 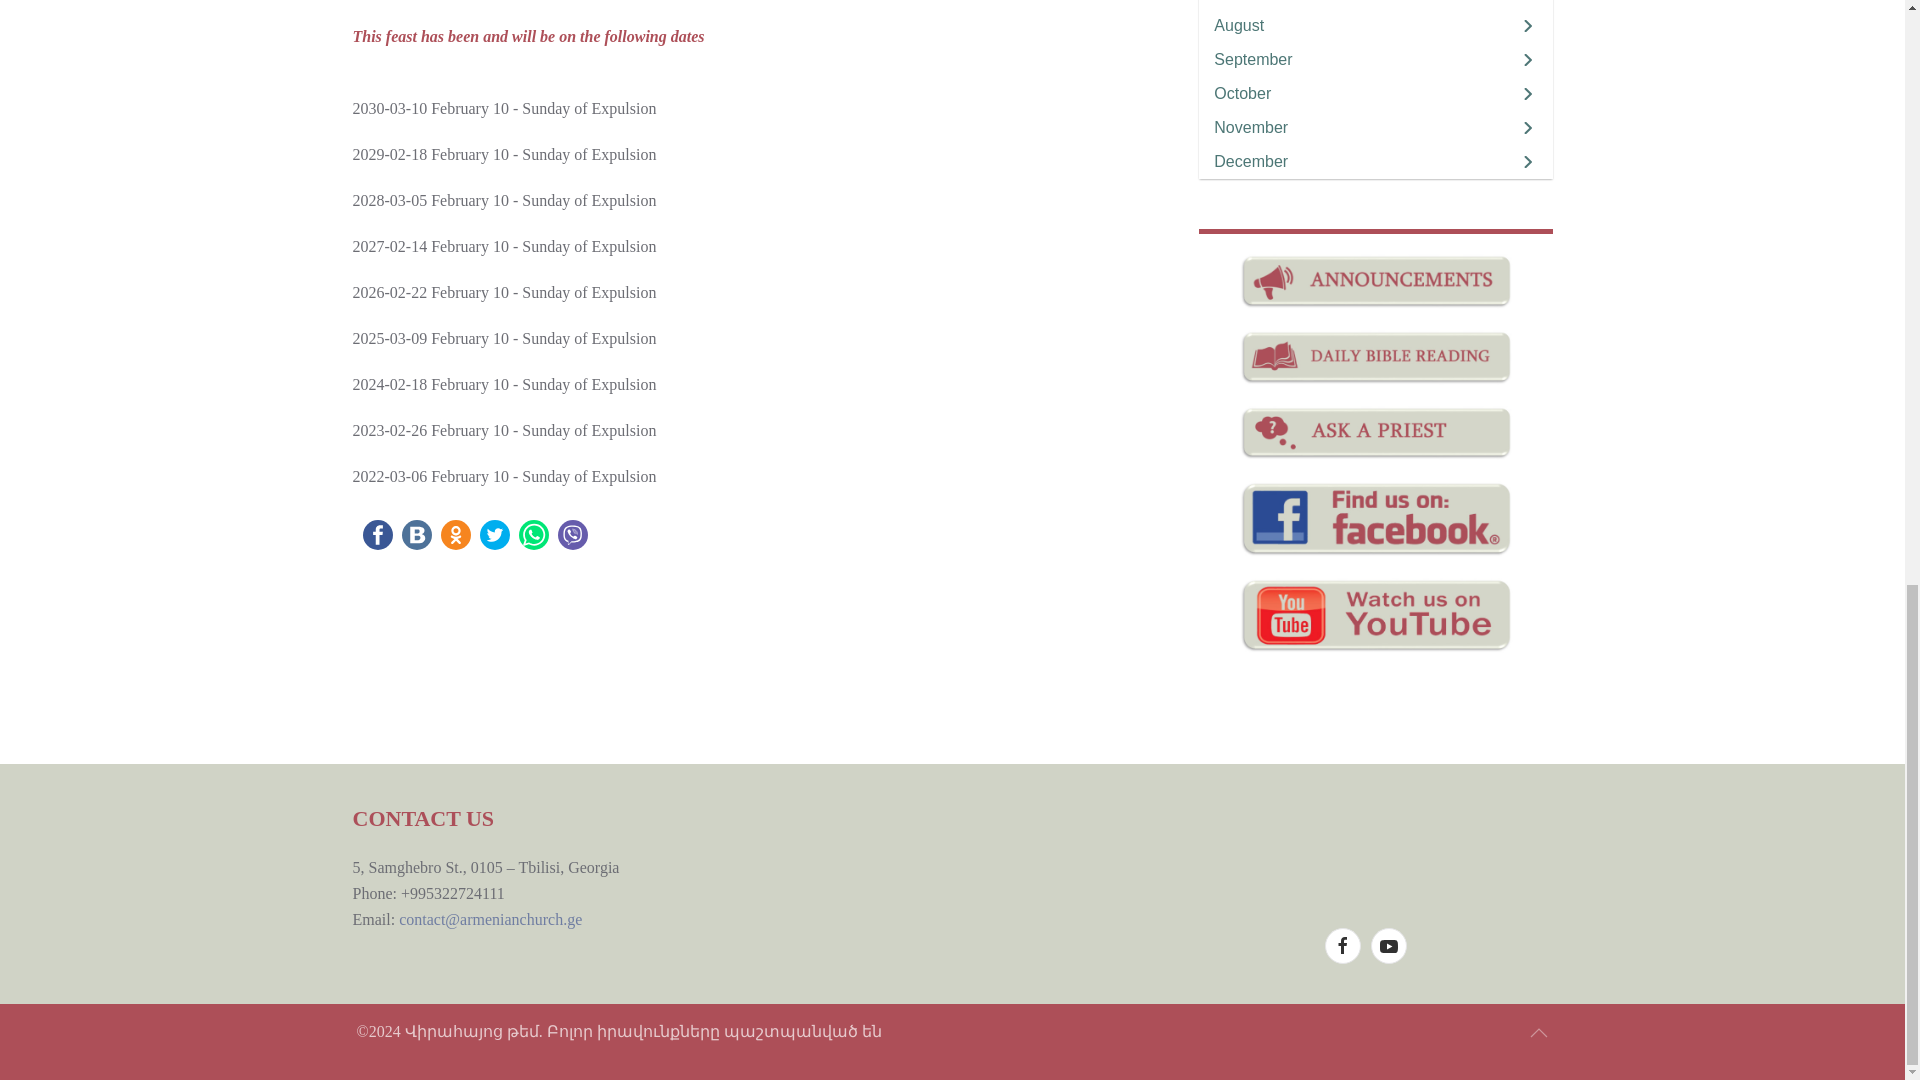 I want to click on Odnoklassniki, so click(x=454, y=534).